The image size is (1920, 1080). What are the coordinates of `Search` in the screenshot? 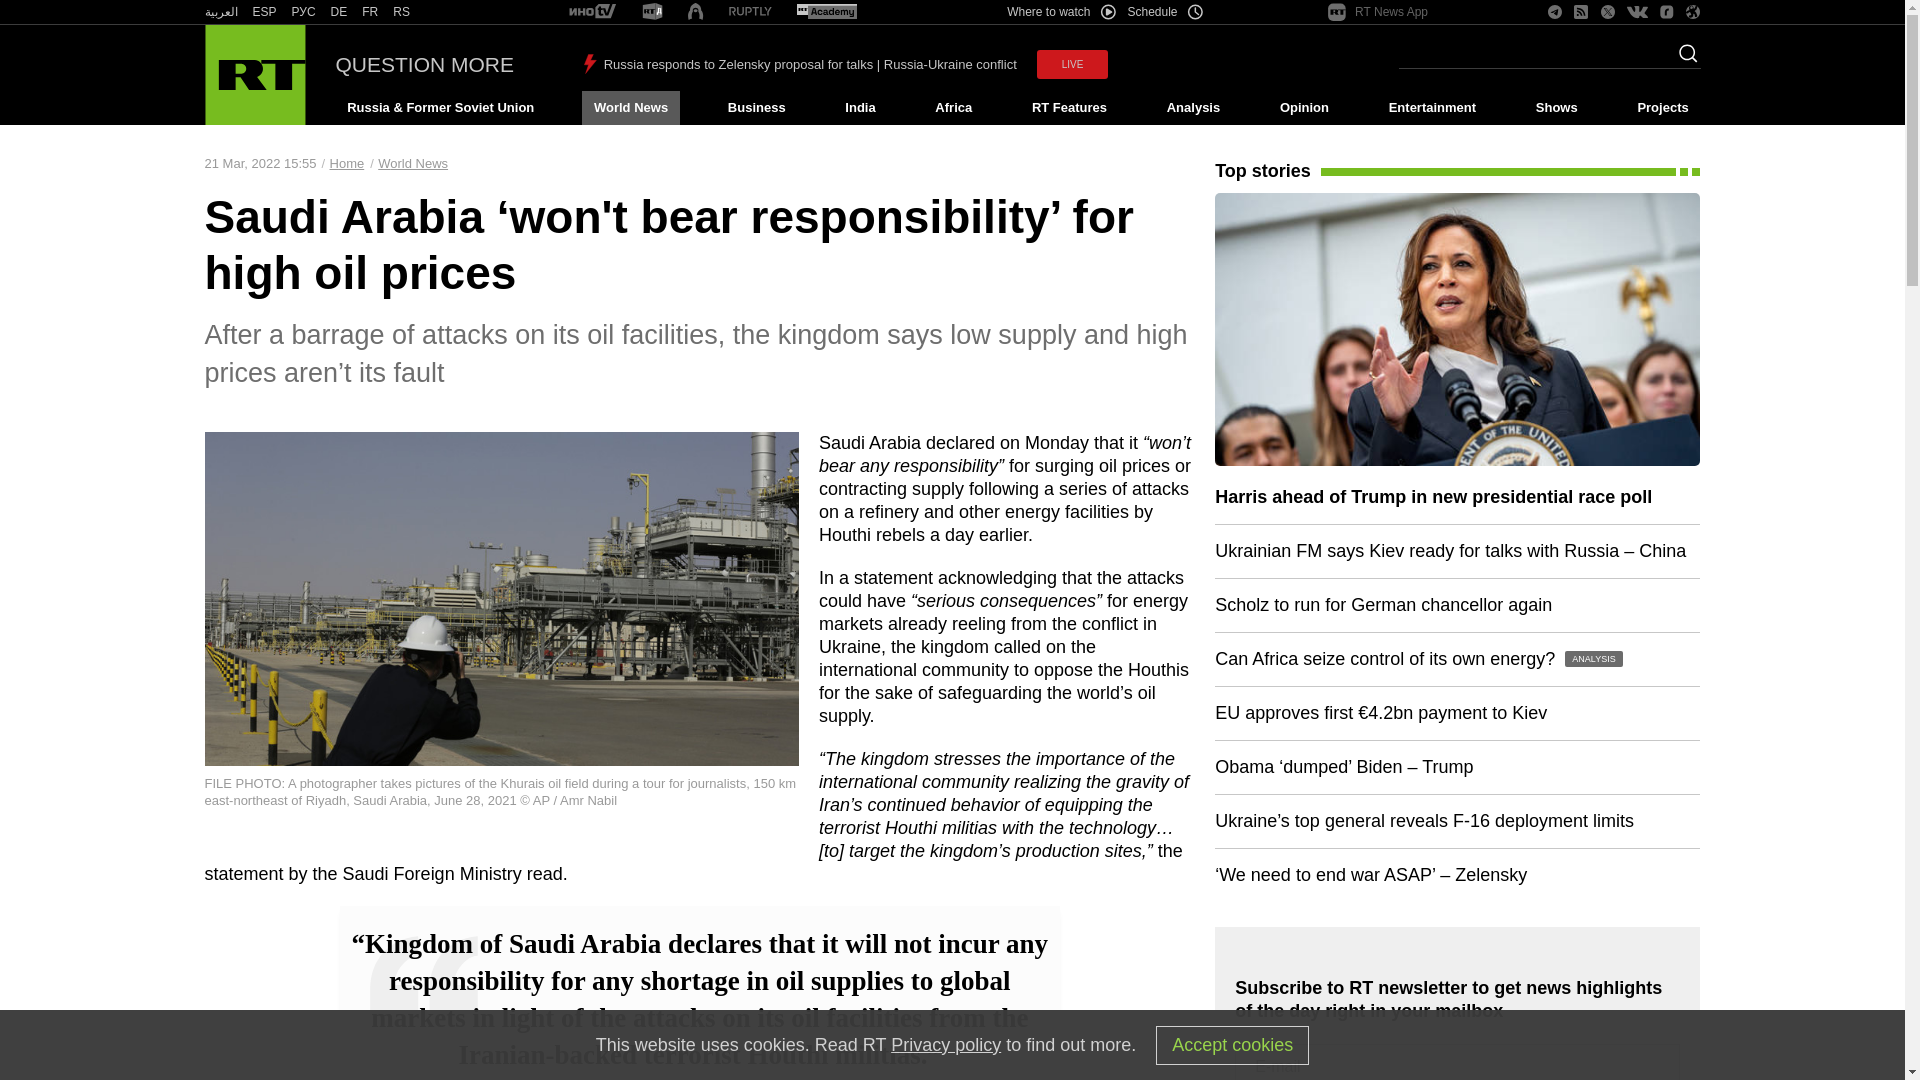 It's located at (1682, 59).